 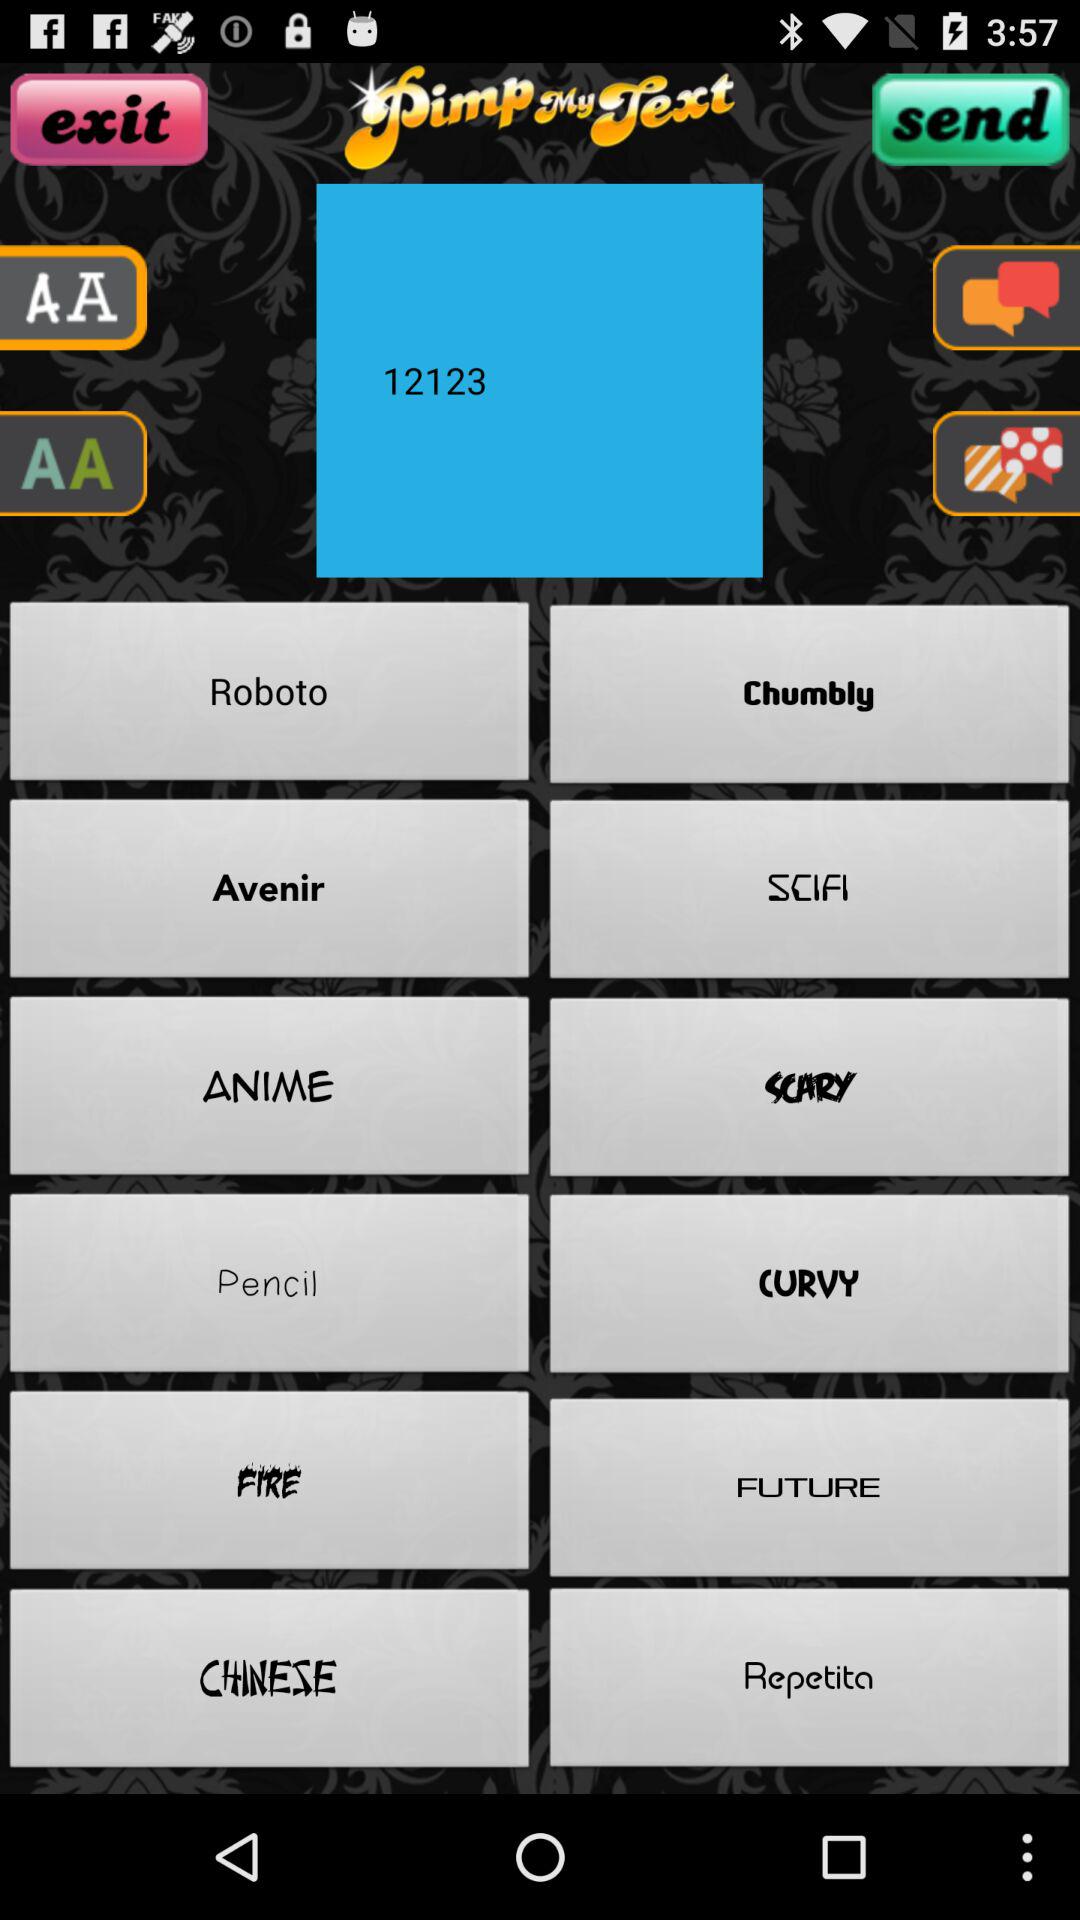 What do you see at coordinates (108, 119) in the screenshot?
I see `close button` at bounding box center [108, 119].